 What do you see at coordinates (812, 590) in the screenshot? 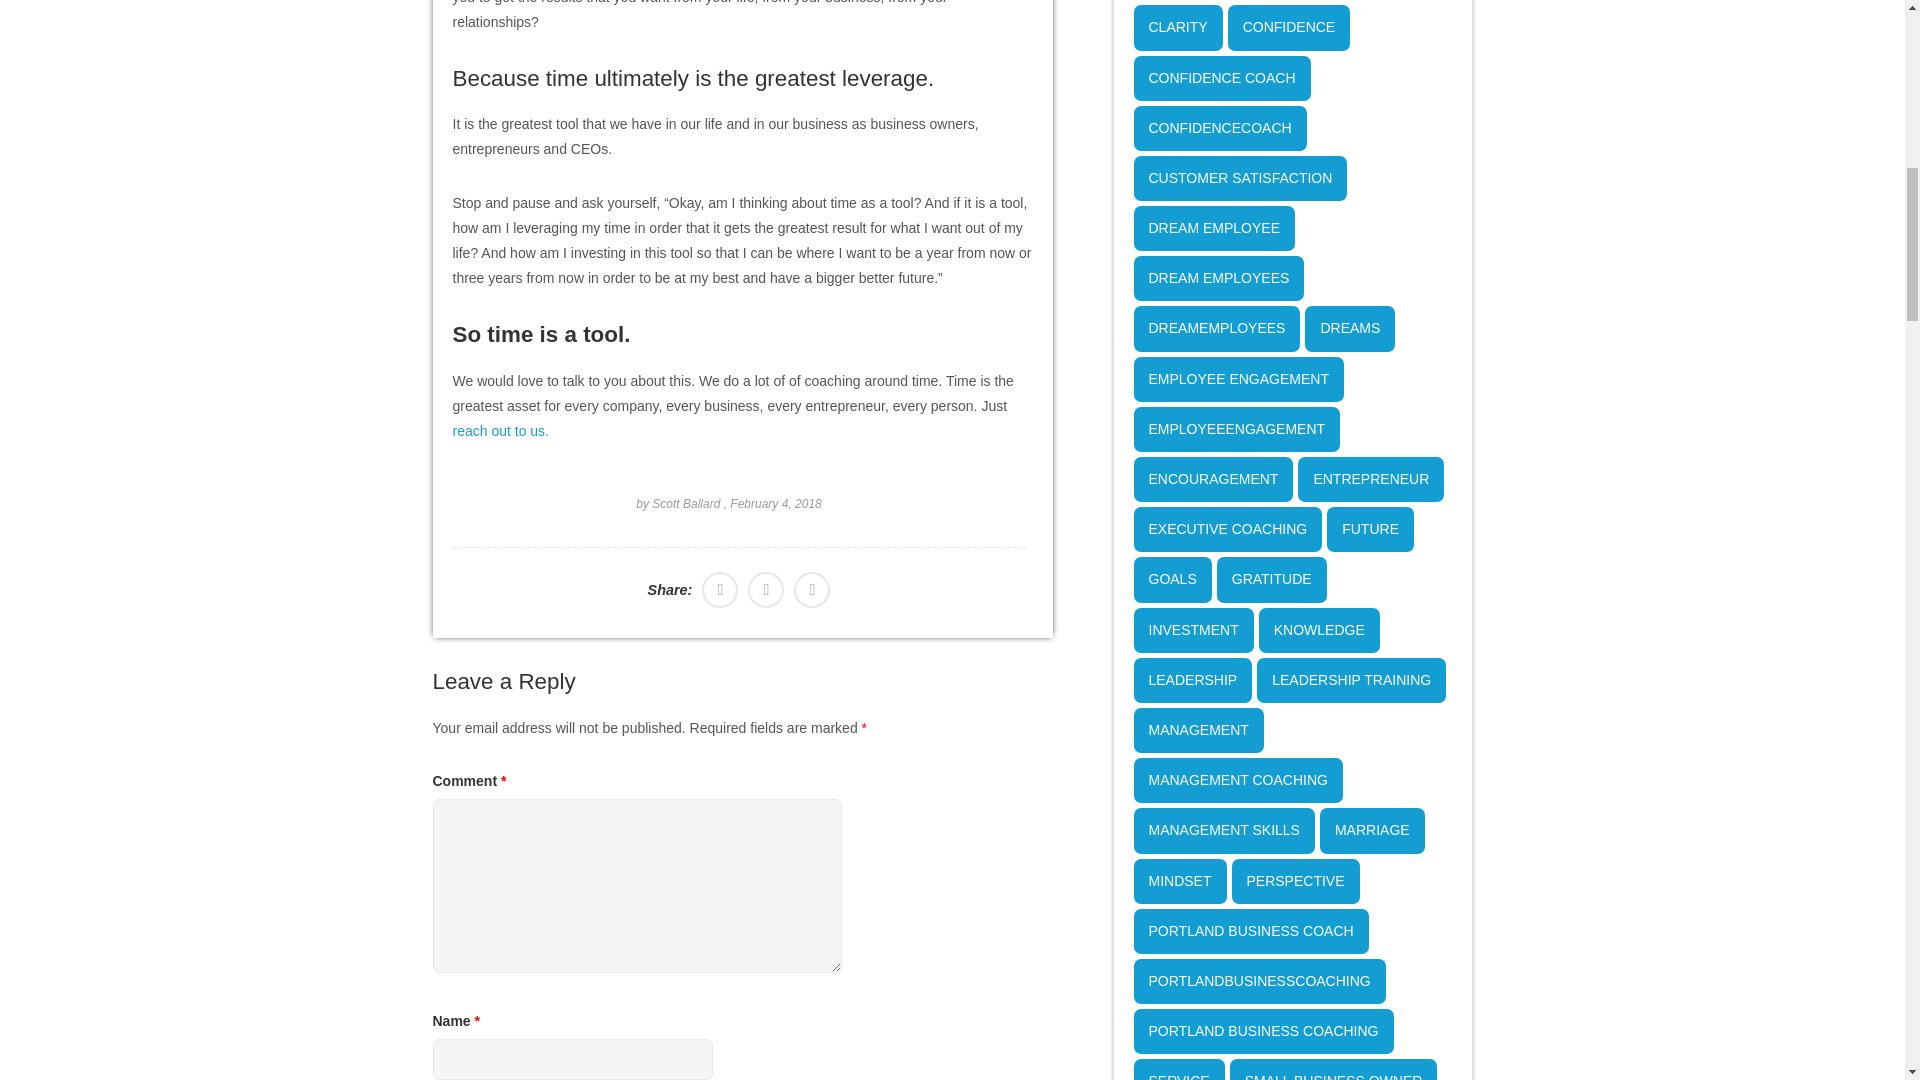
I see `Twitter` at bounding box center [812, 590].